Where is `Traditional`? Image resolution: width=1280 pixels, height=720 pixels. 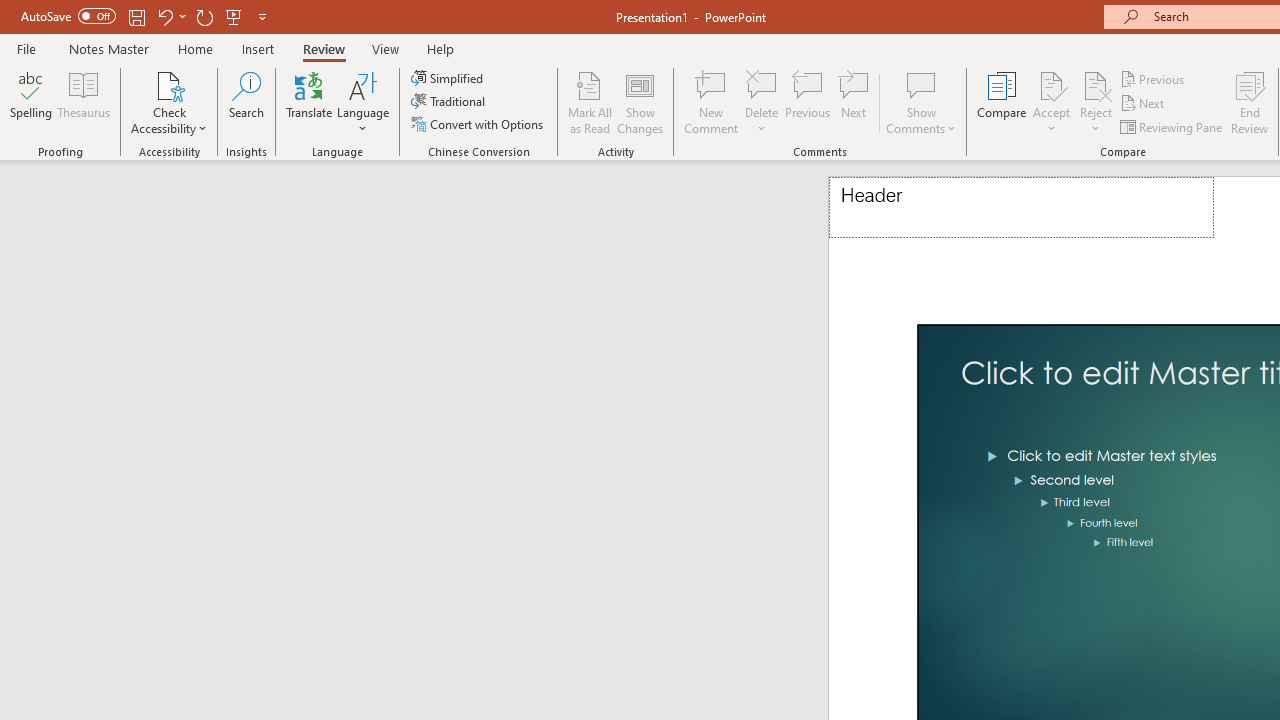
Traditional is located at coordinates (450, 102).